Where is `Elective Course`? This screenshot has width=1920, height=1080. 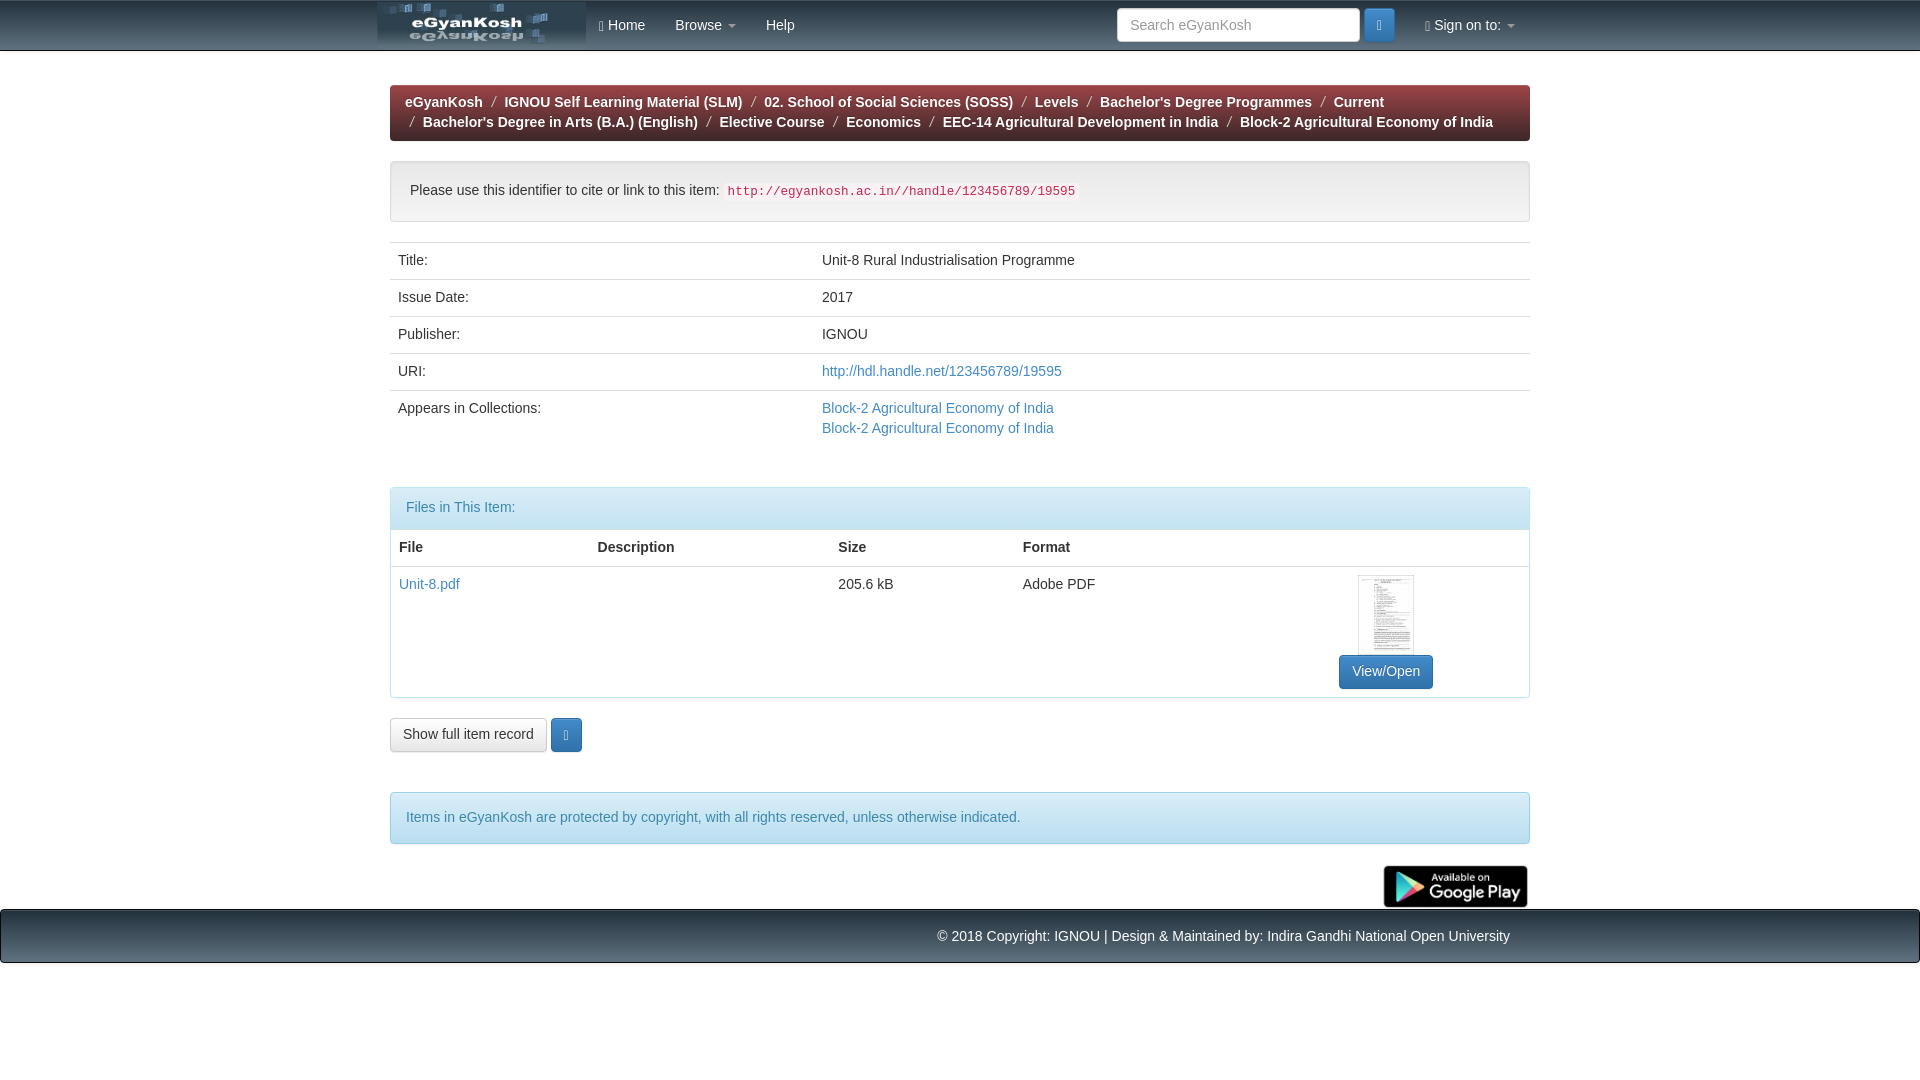
Elective Course is located at coordinates (772, 122).